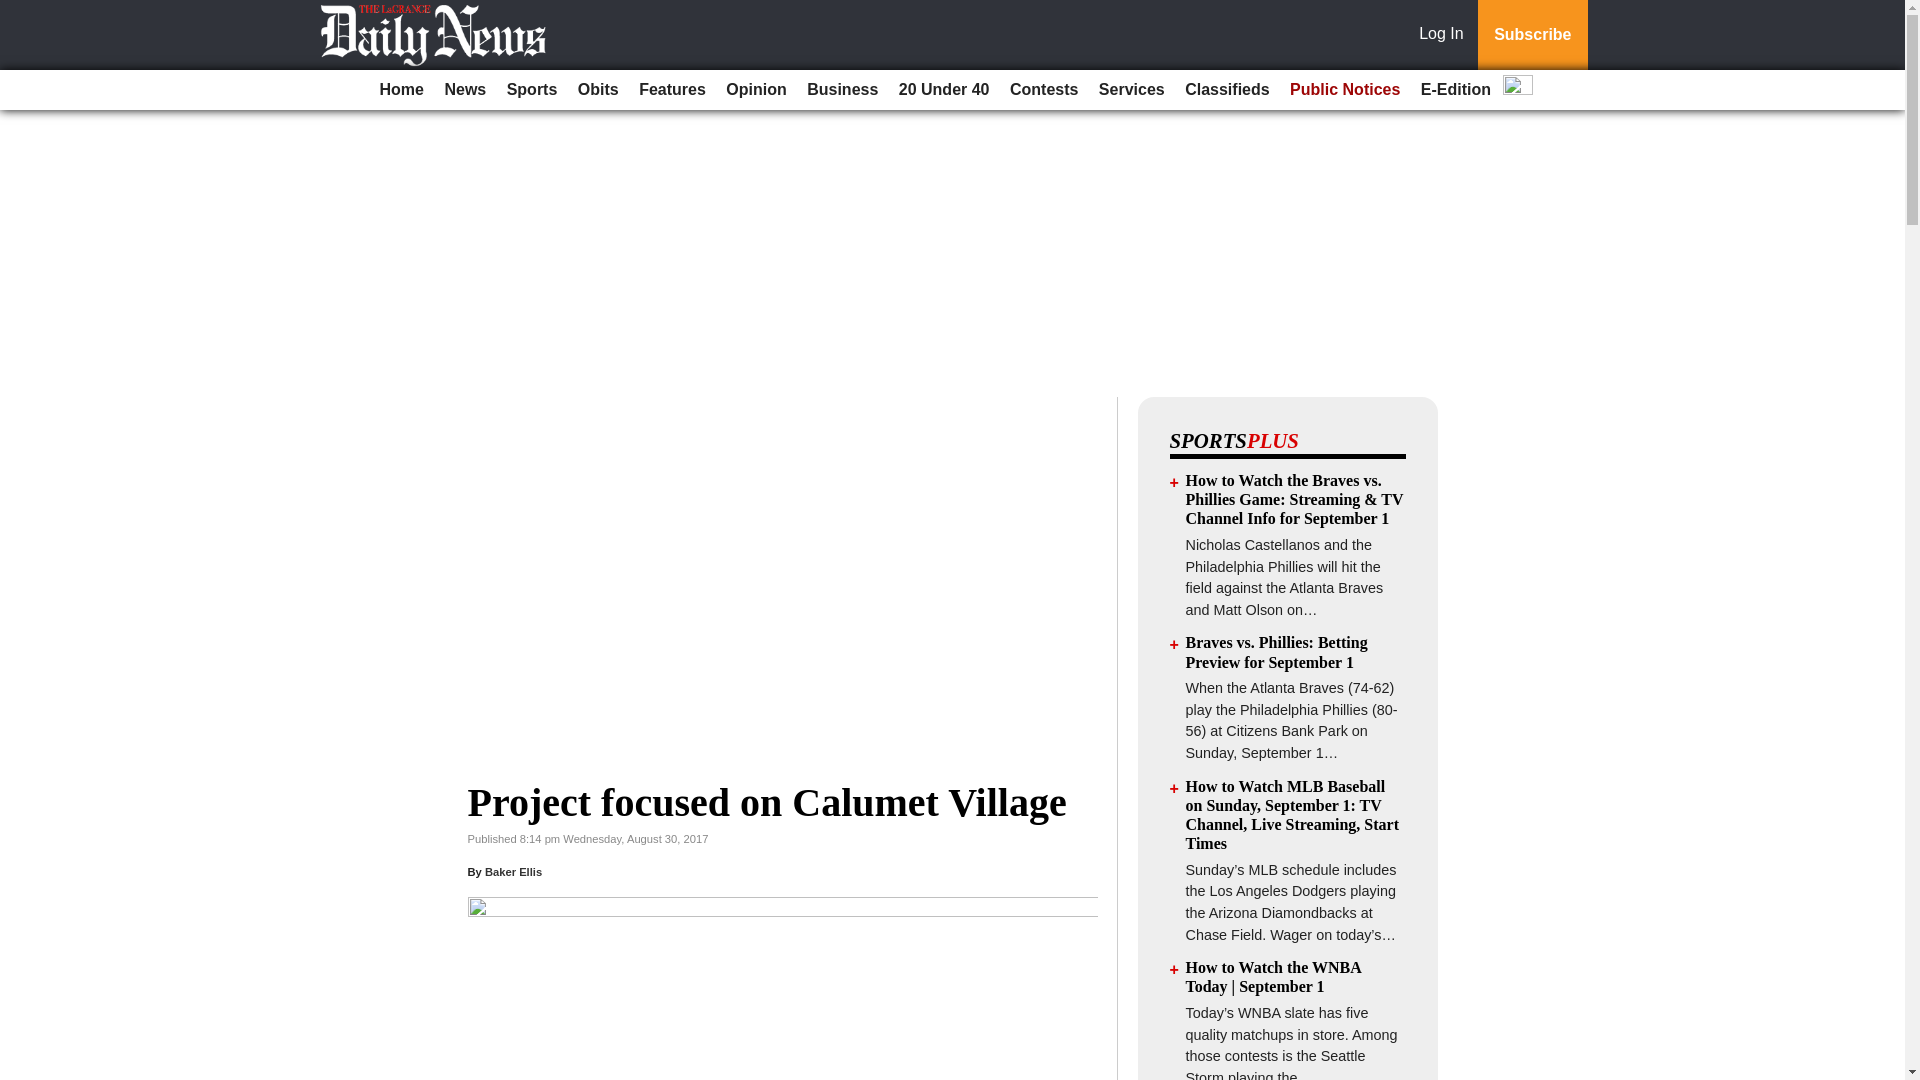 Image resolution: width=1920 pixels, height=1080 pixels. I want to click on Go, so click(18, 12).